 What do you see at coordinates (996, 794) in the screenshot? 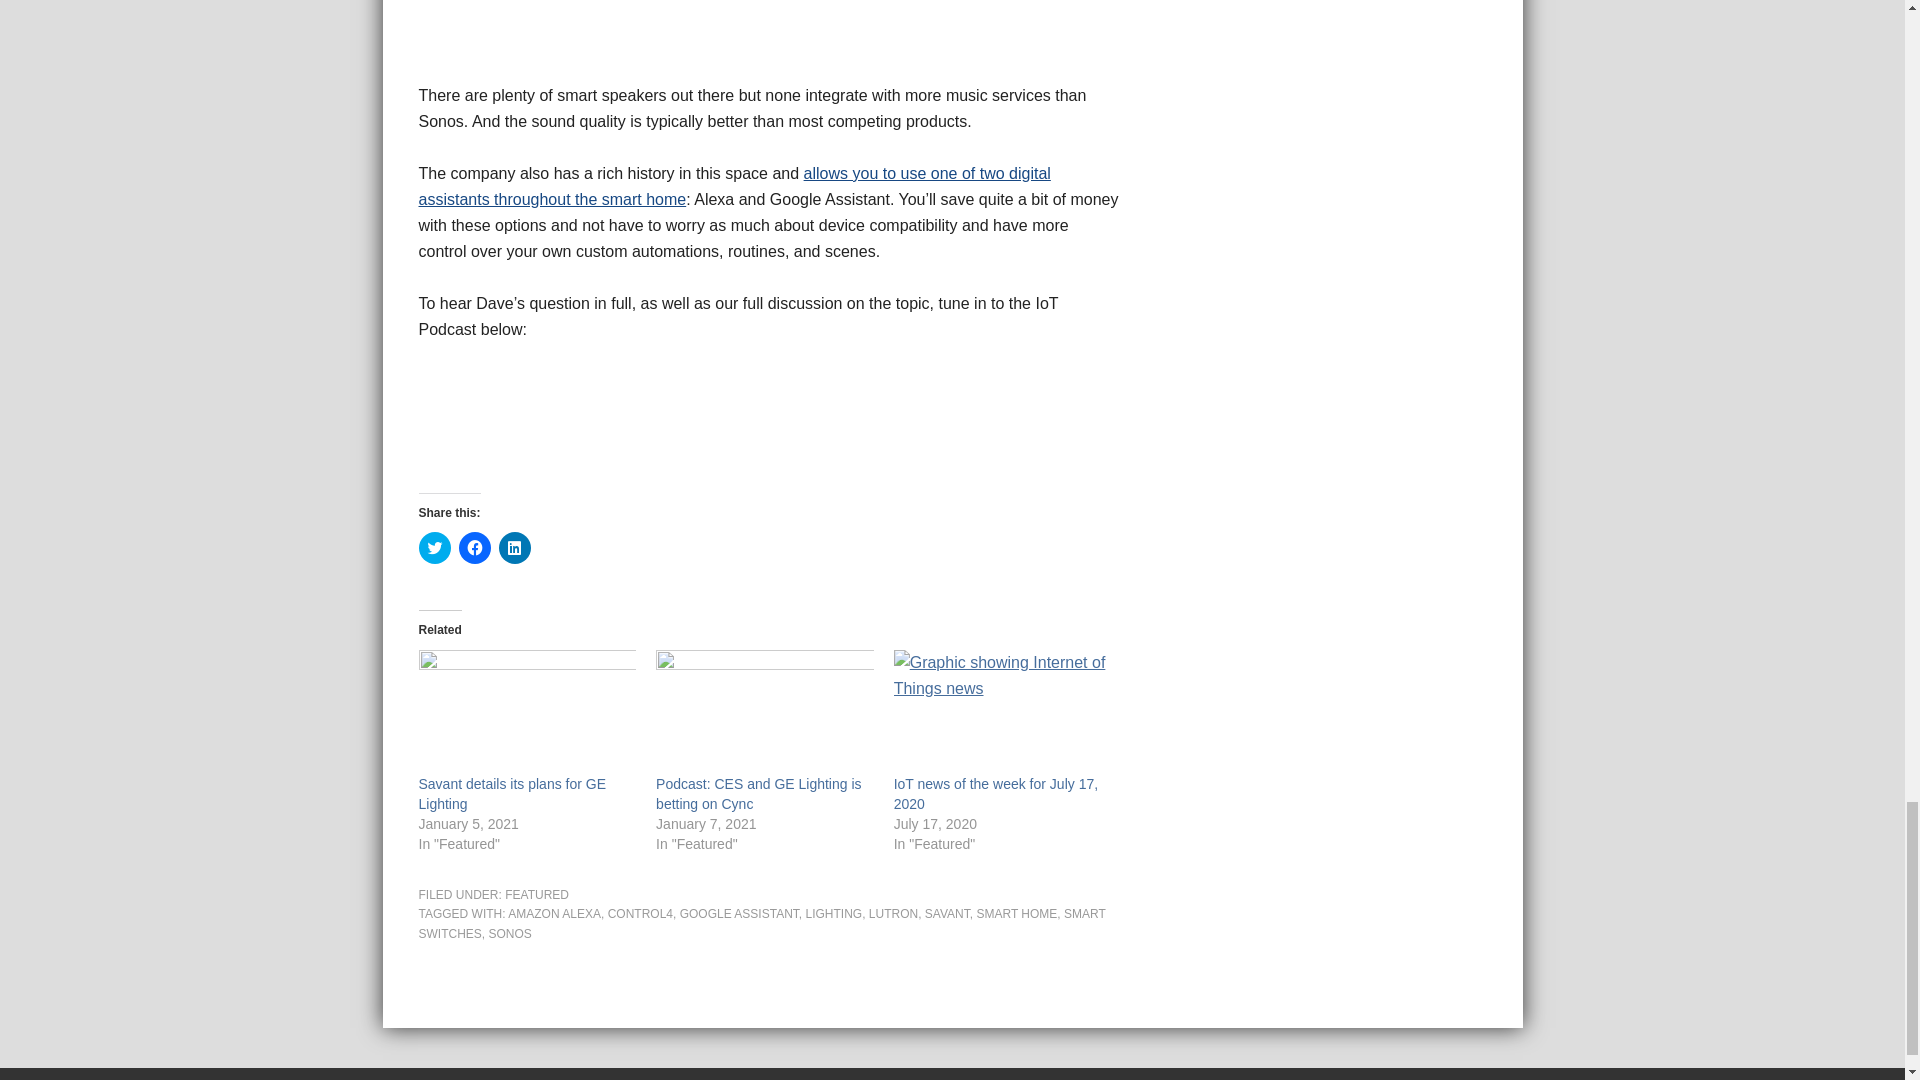
I see `IoT news of the week for July 17, 2020` at bounding box center [996, 794].